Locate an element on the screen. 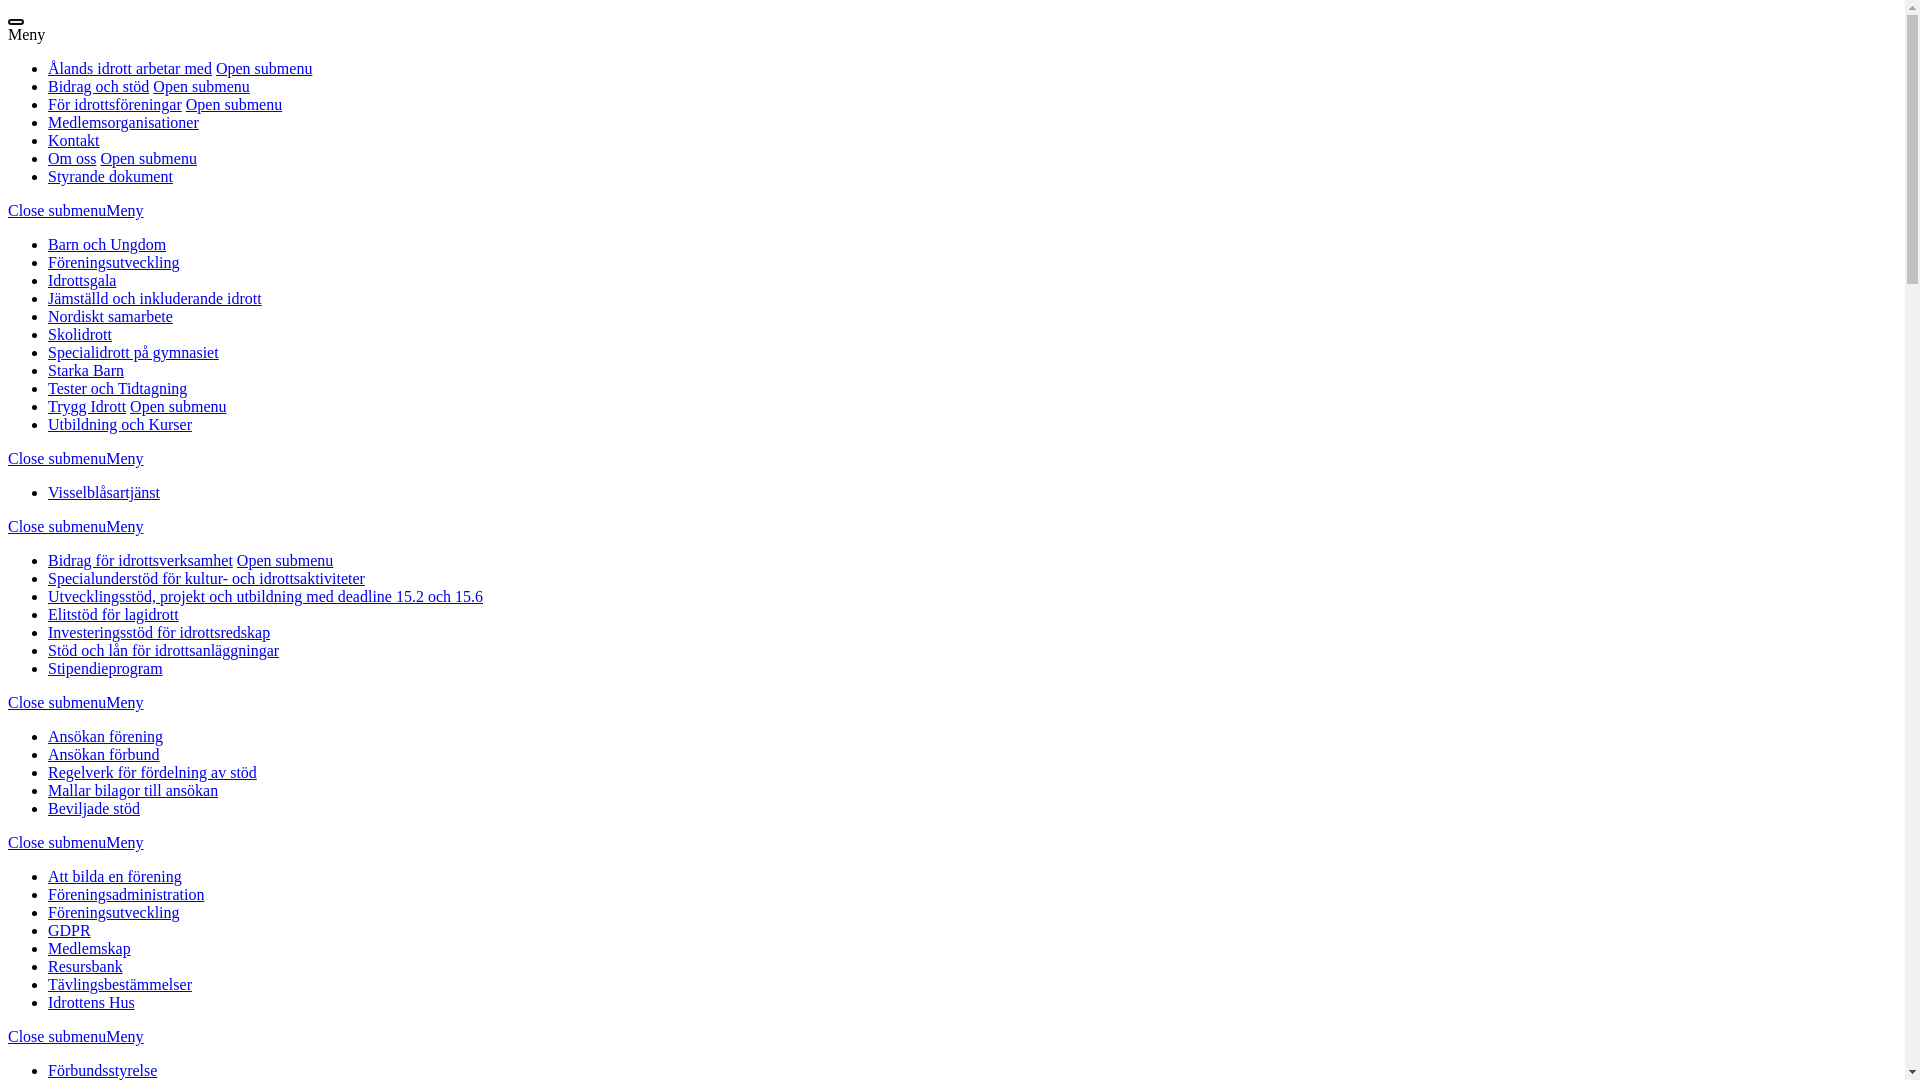 This screenshot has height=1080, width=1920. Utbildning och Kurser is located at coordinates (120, 424).